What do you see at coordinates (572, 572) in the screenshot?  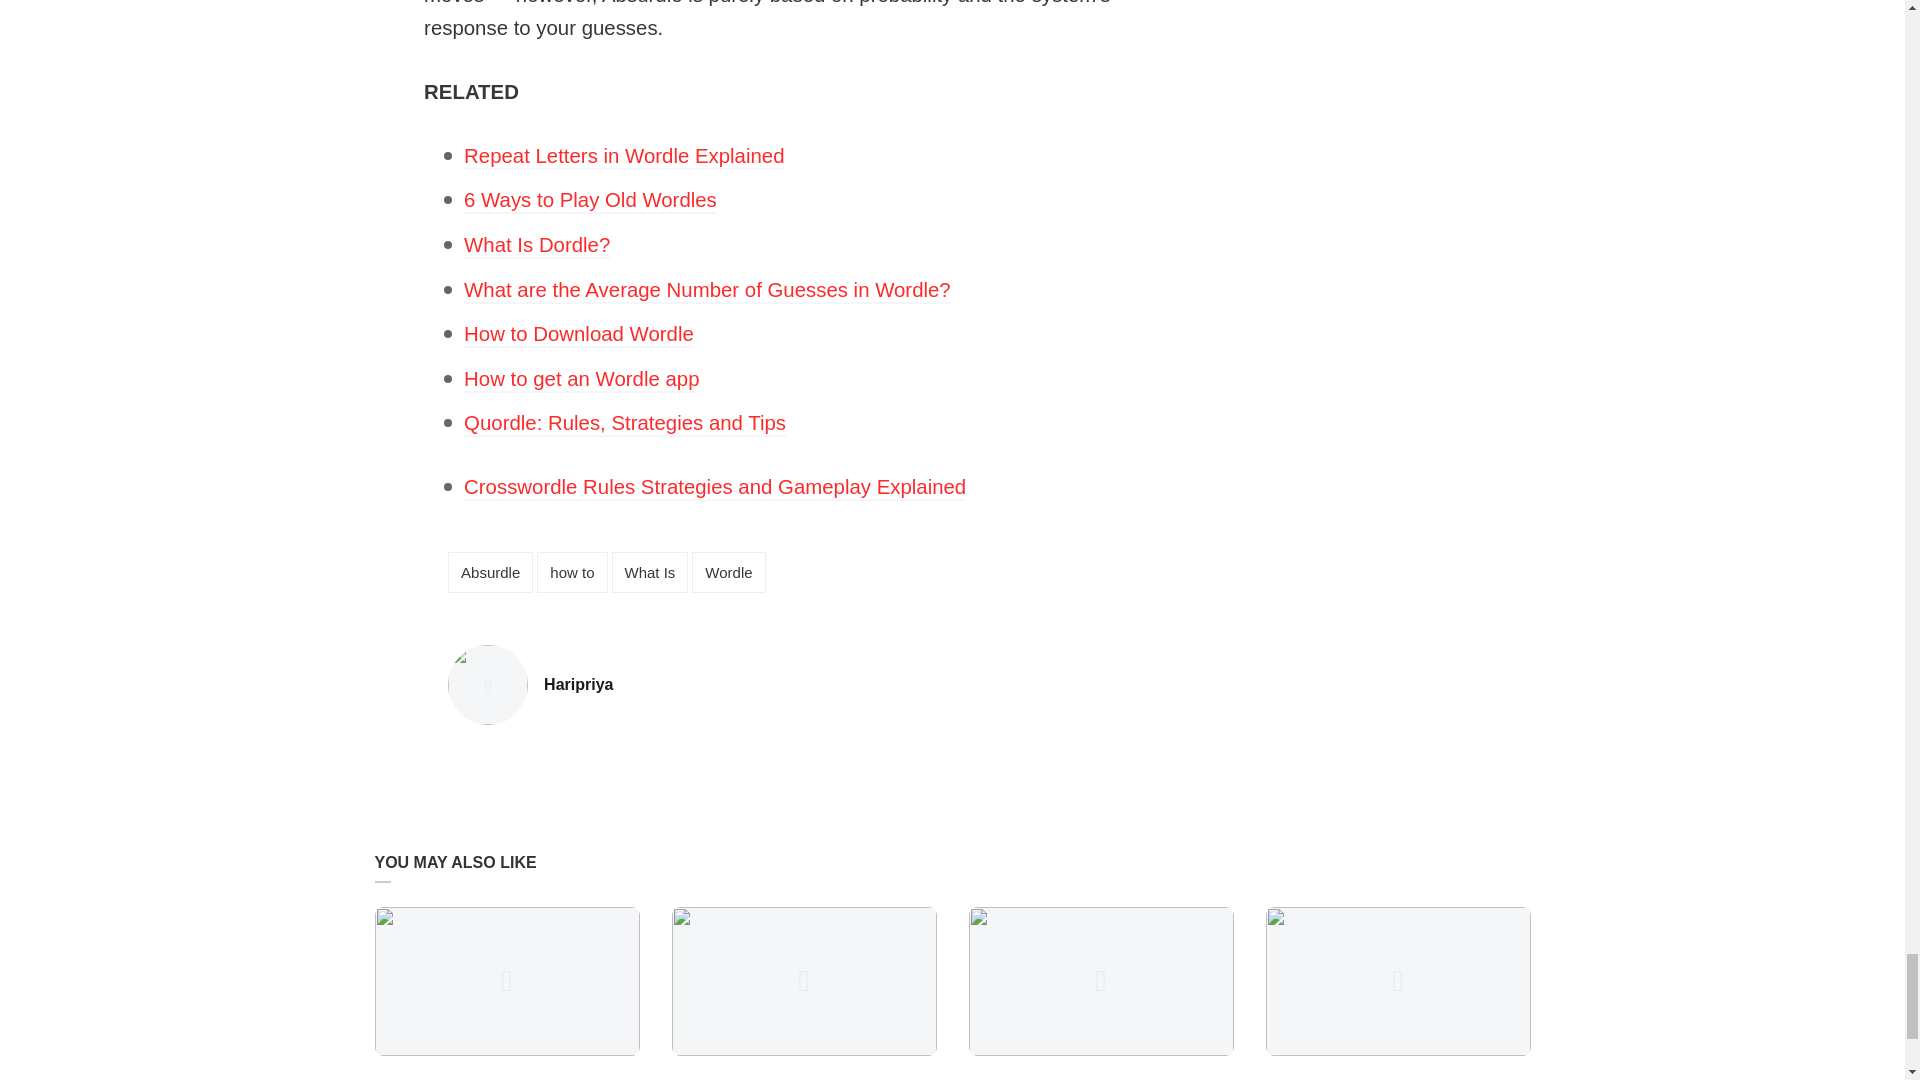 I see `how to` at bounding box center [572, 572].